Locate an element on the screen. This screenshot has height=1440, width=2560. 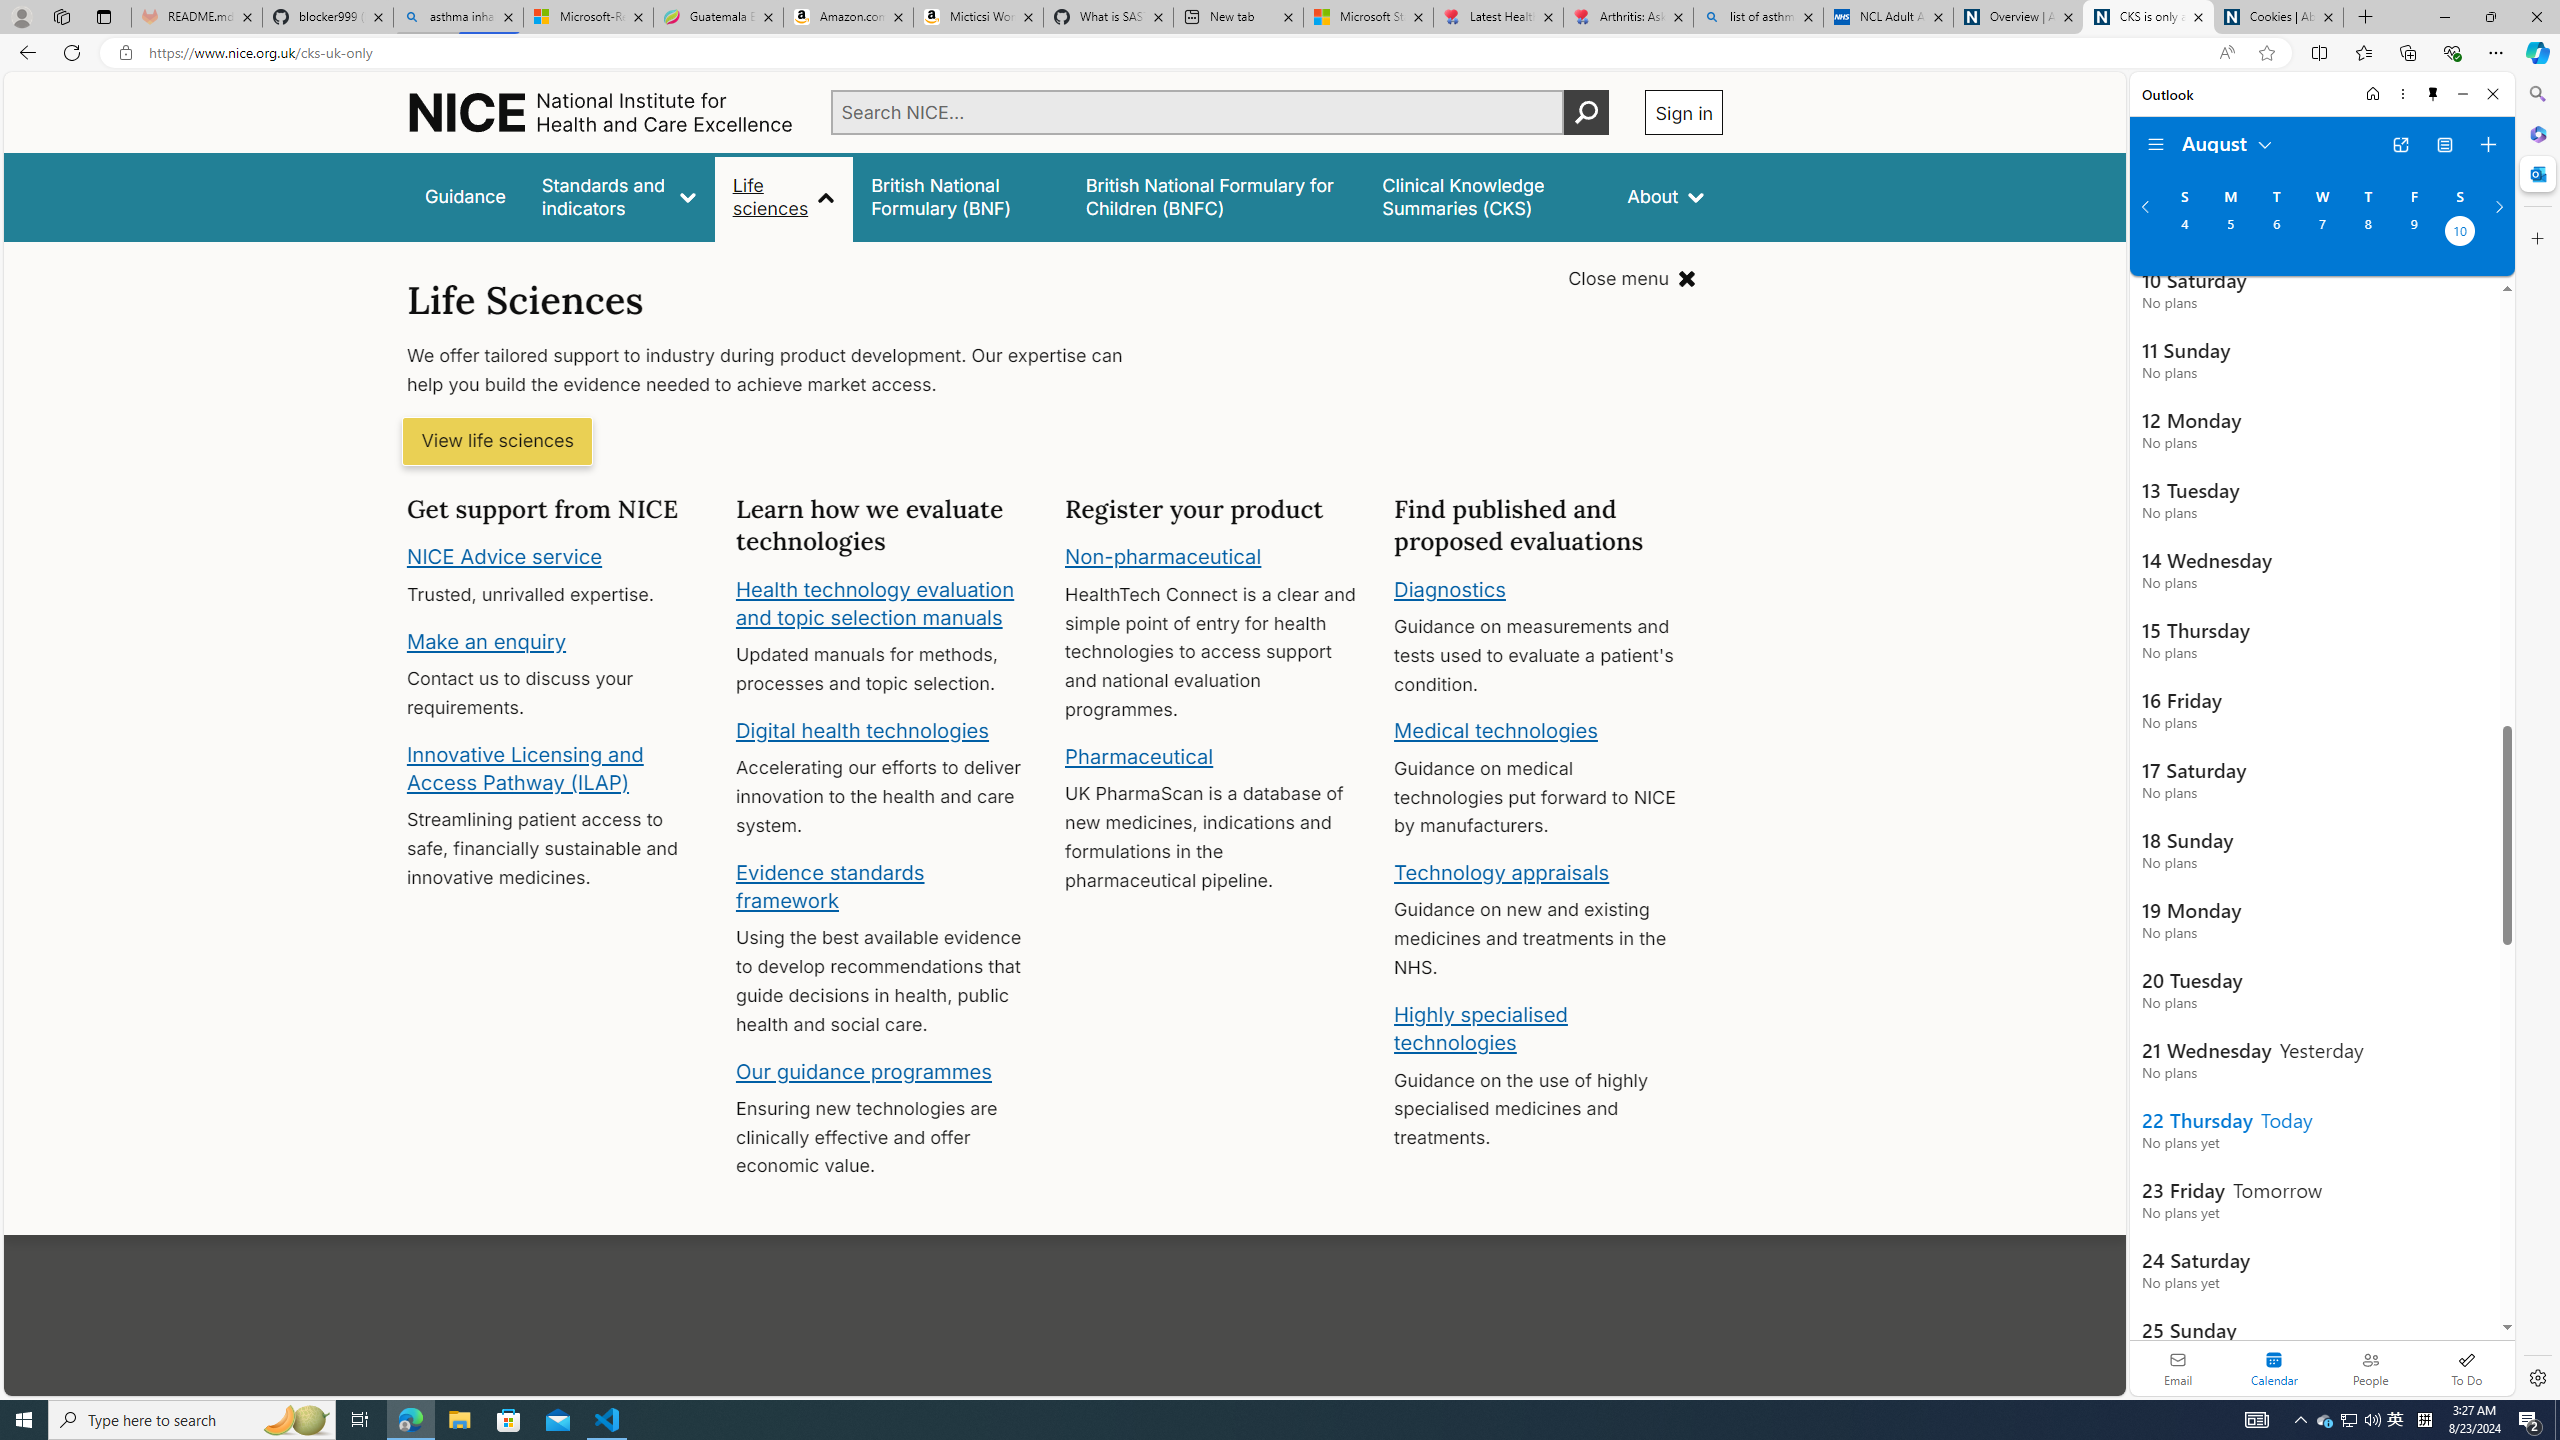
asthma inhaler - Search is located at coordinates (458, 17).